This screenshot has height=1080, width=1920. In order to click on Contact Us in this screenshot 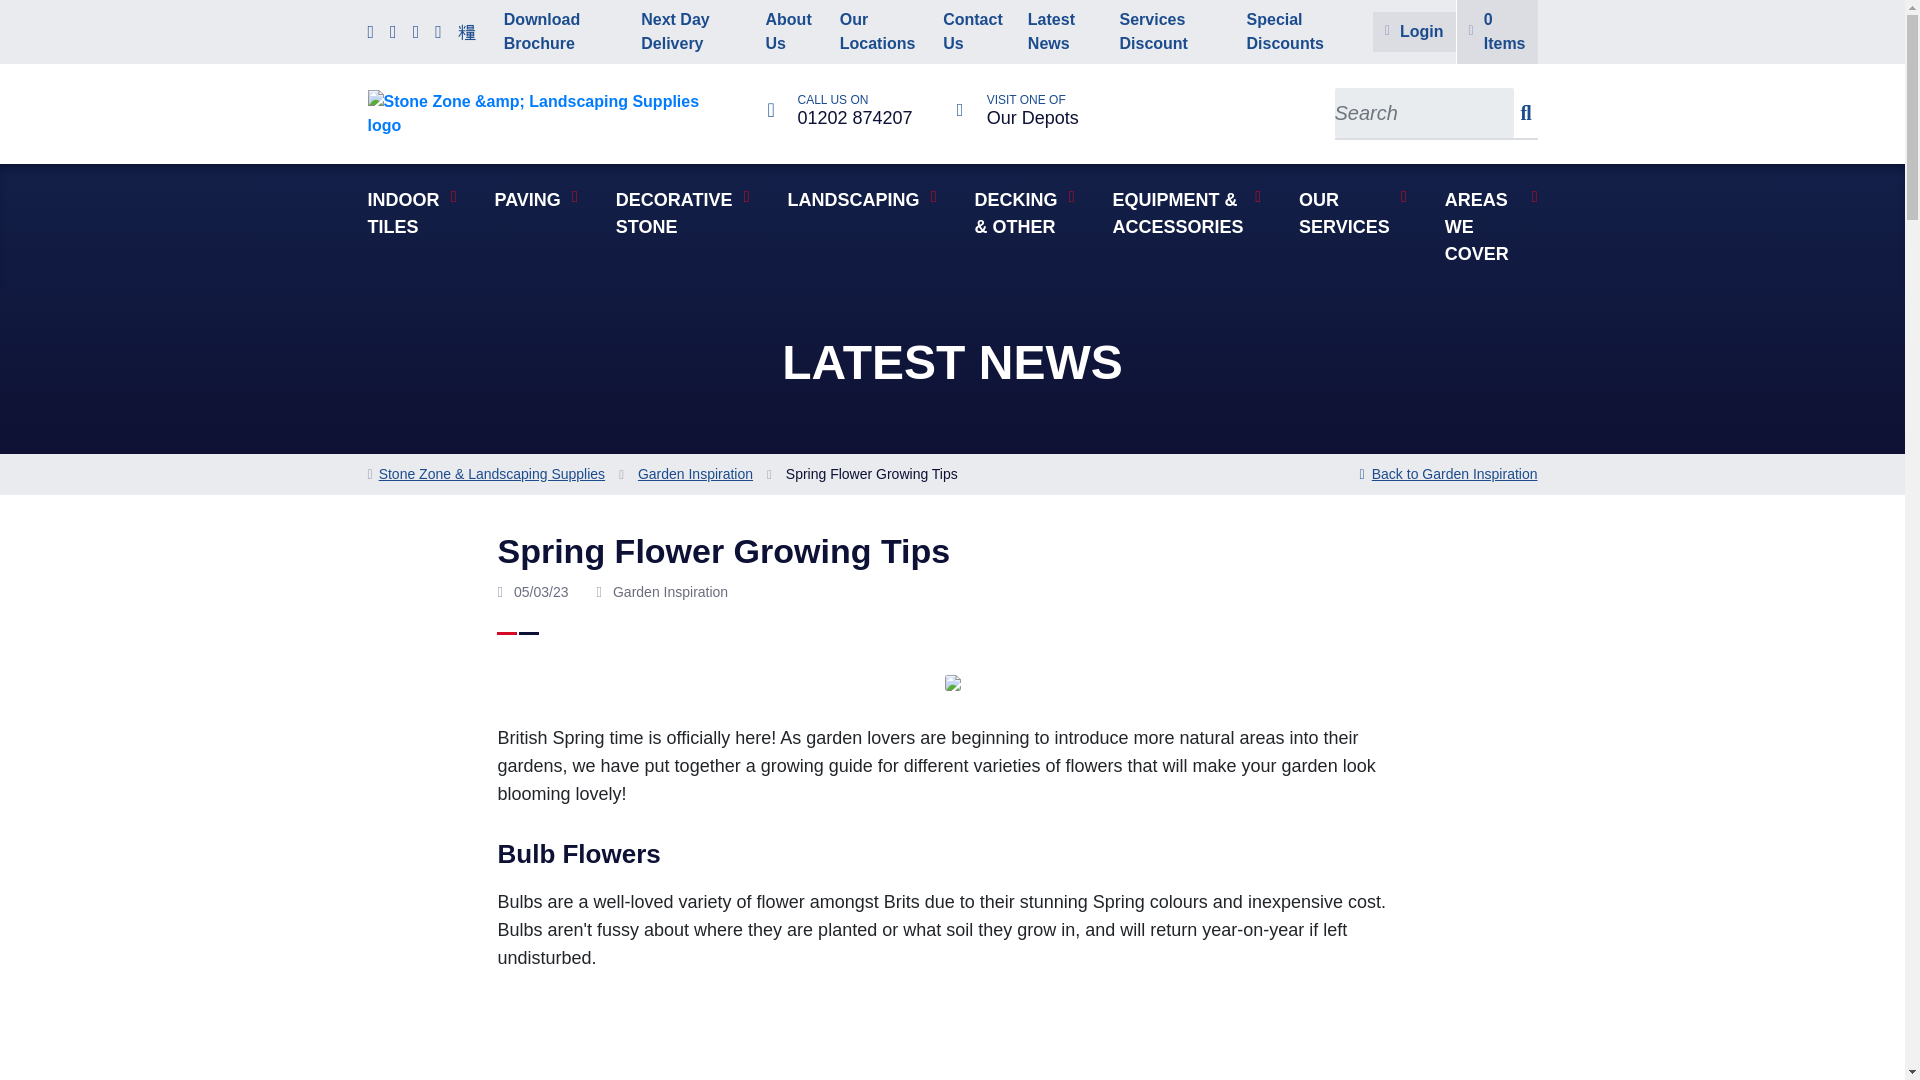, I will do `click(1497, 32)`.